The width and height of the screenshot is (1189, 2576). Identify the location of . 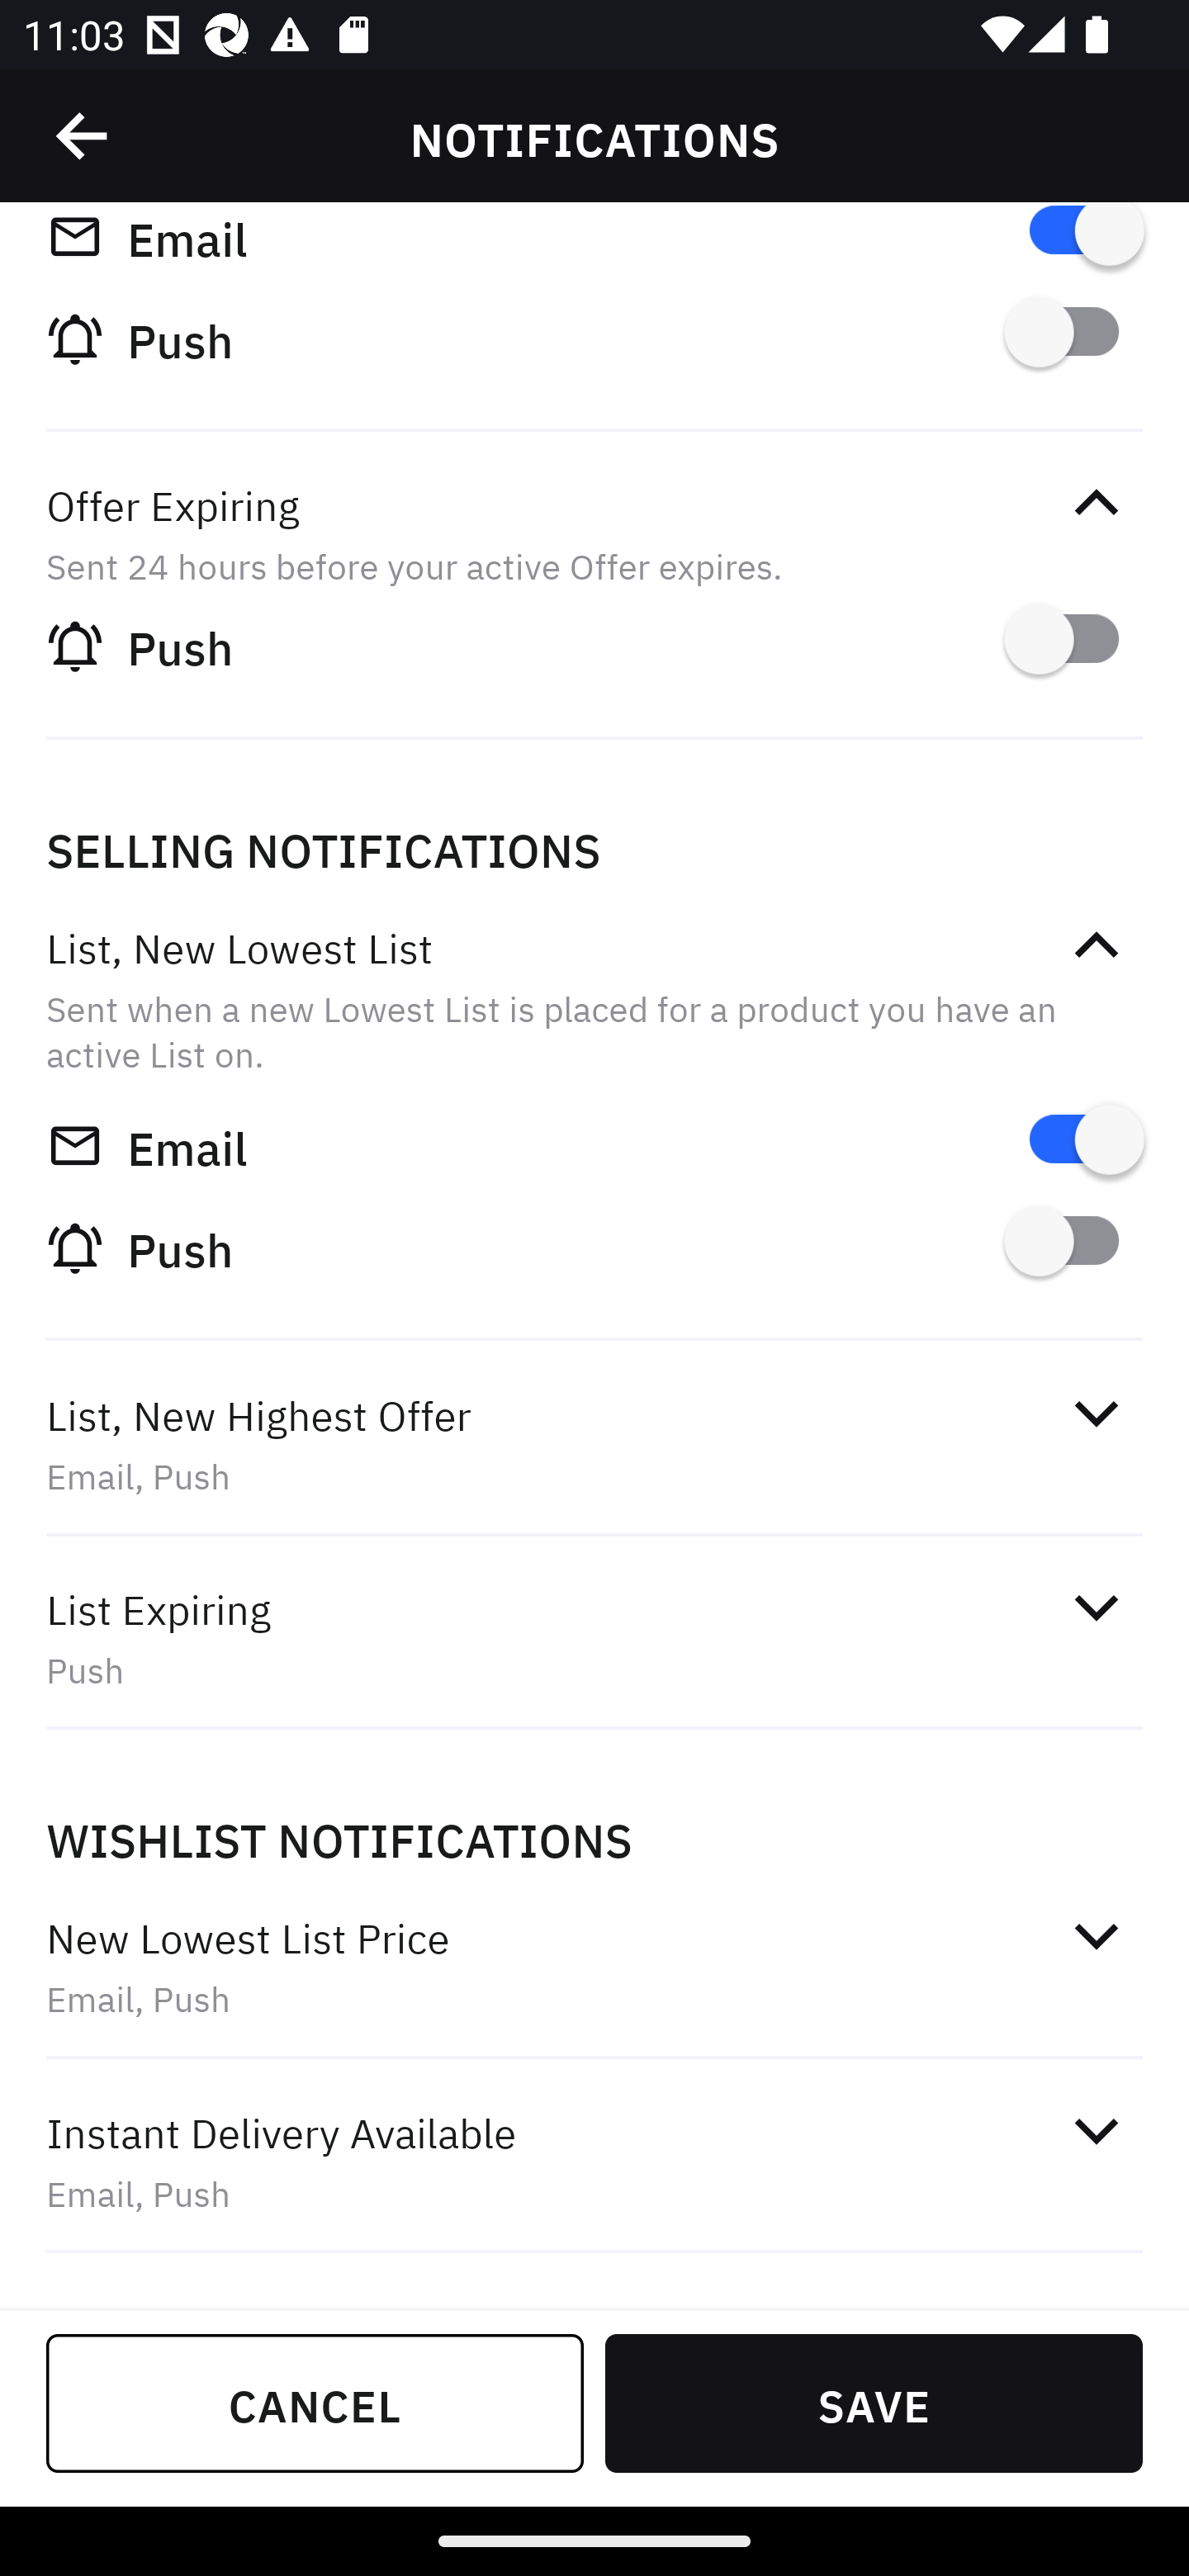
(1096, 504).